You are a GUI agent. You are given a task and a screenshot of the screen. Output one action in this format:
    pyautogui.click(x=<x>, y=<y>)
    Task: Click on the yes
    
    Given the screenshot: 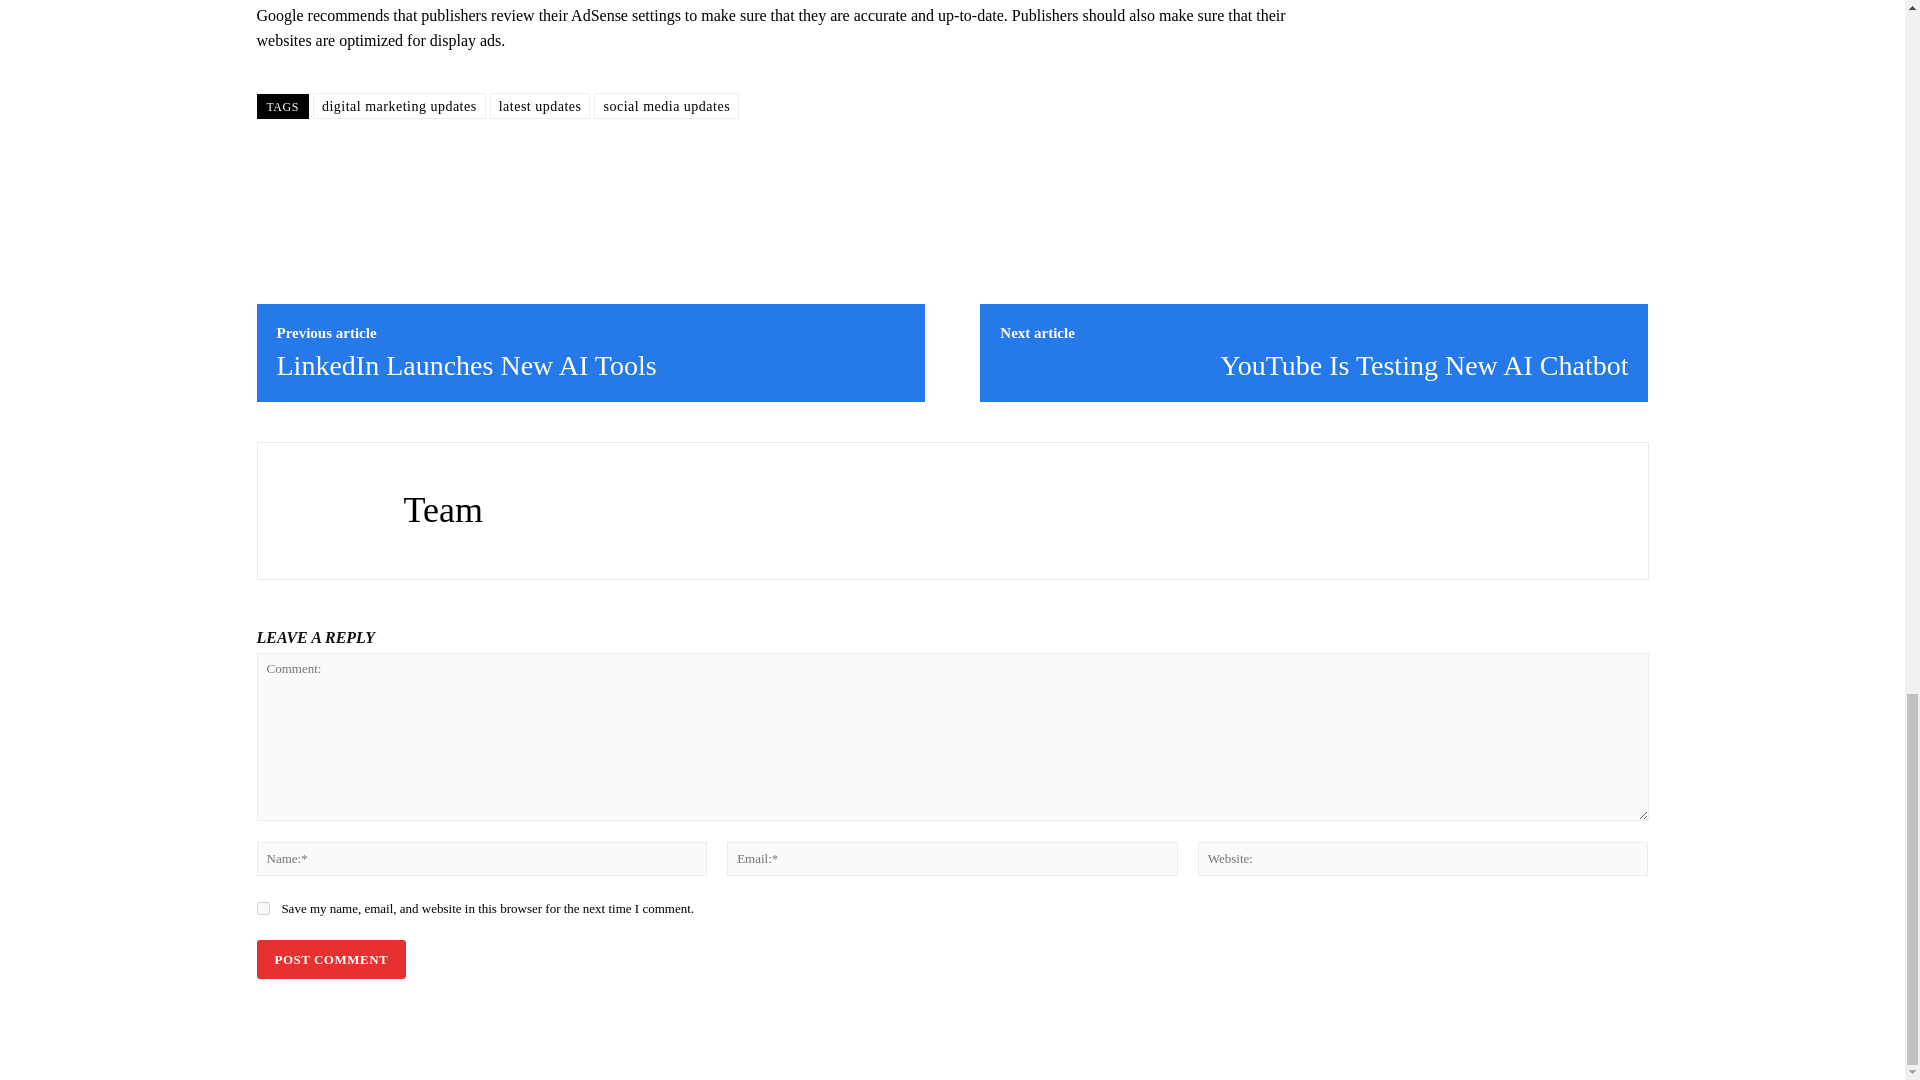 What is the action you would take?
    pyautogui.click(x=262, y=908)
    